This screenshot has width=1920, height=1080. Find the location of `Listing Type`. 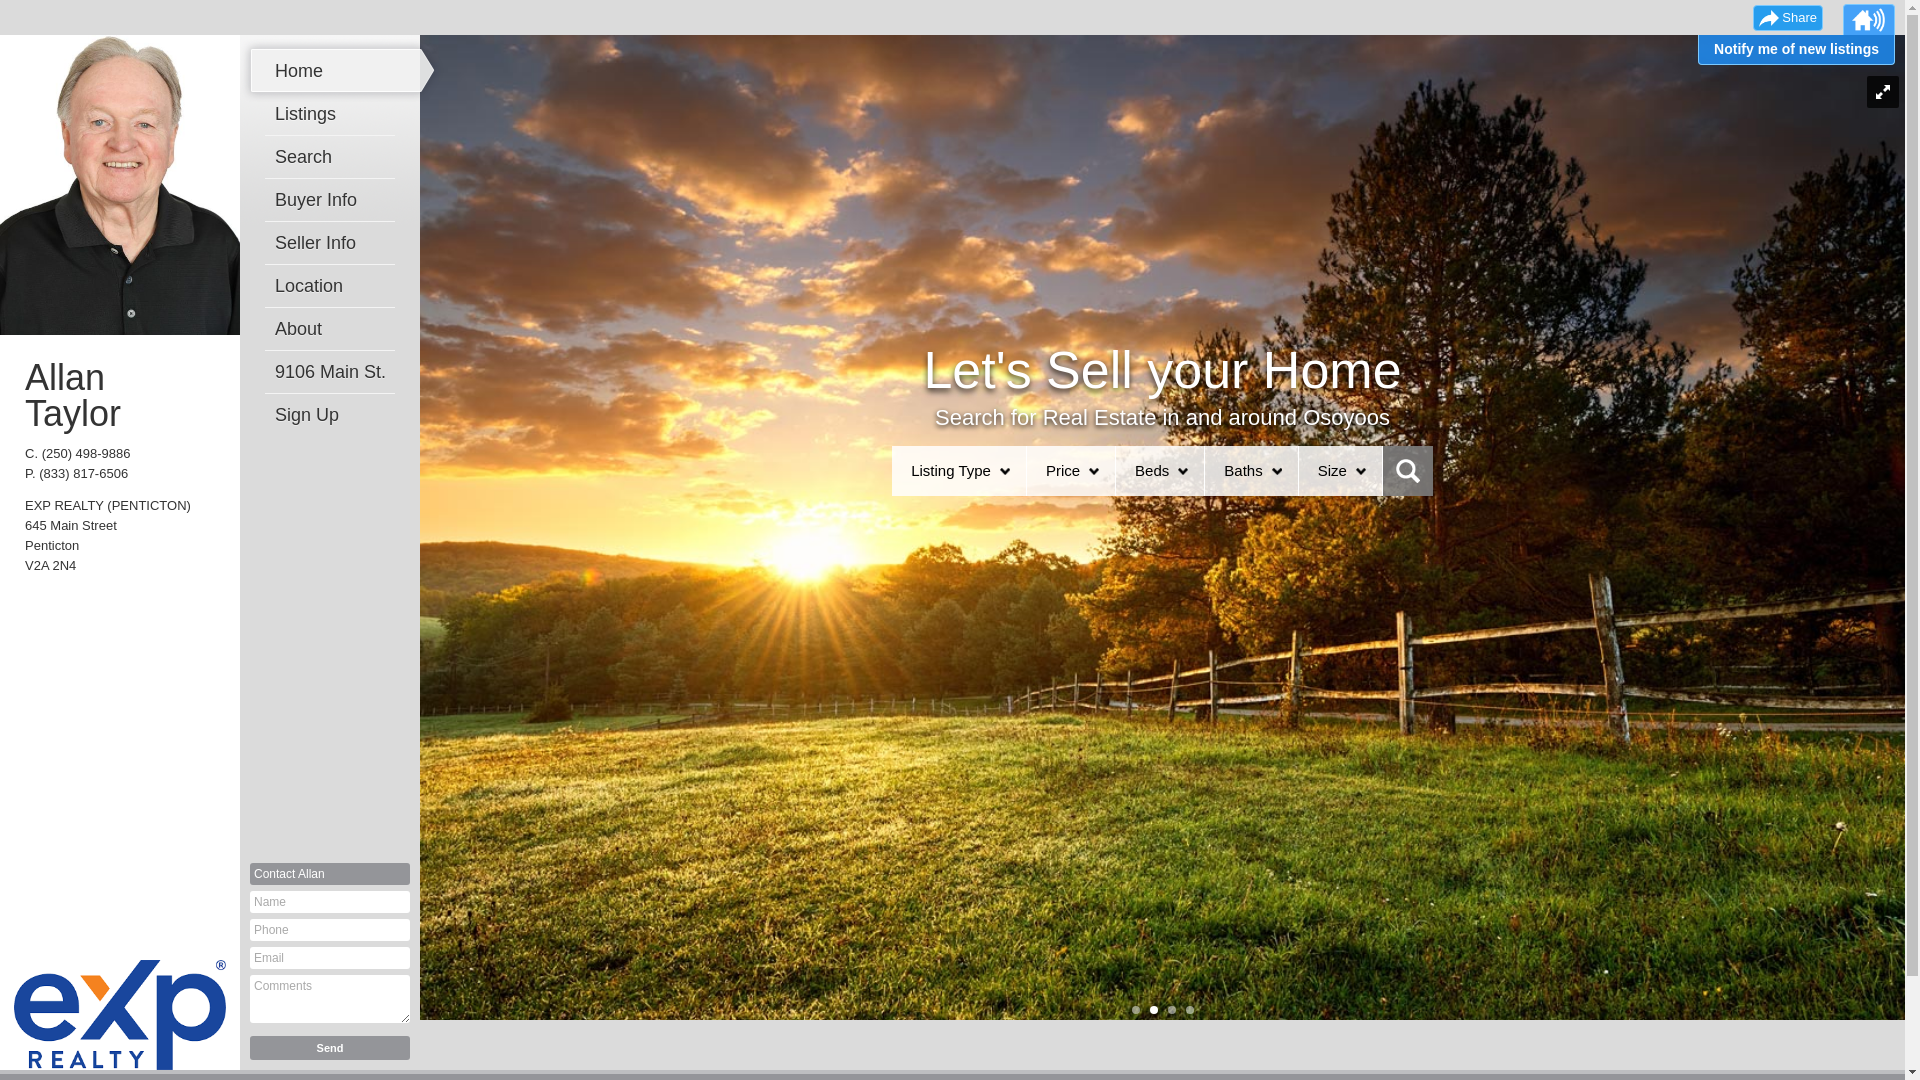

Listing Type is located at coordinates (950, 471).